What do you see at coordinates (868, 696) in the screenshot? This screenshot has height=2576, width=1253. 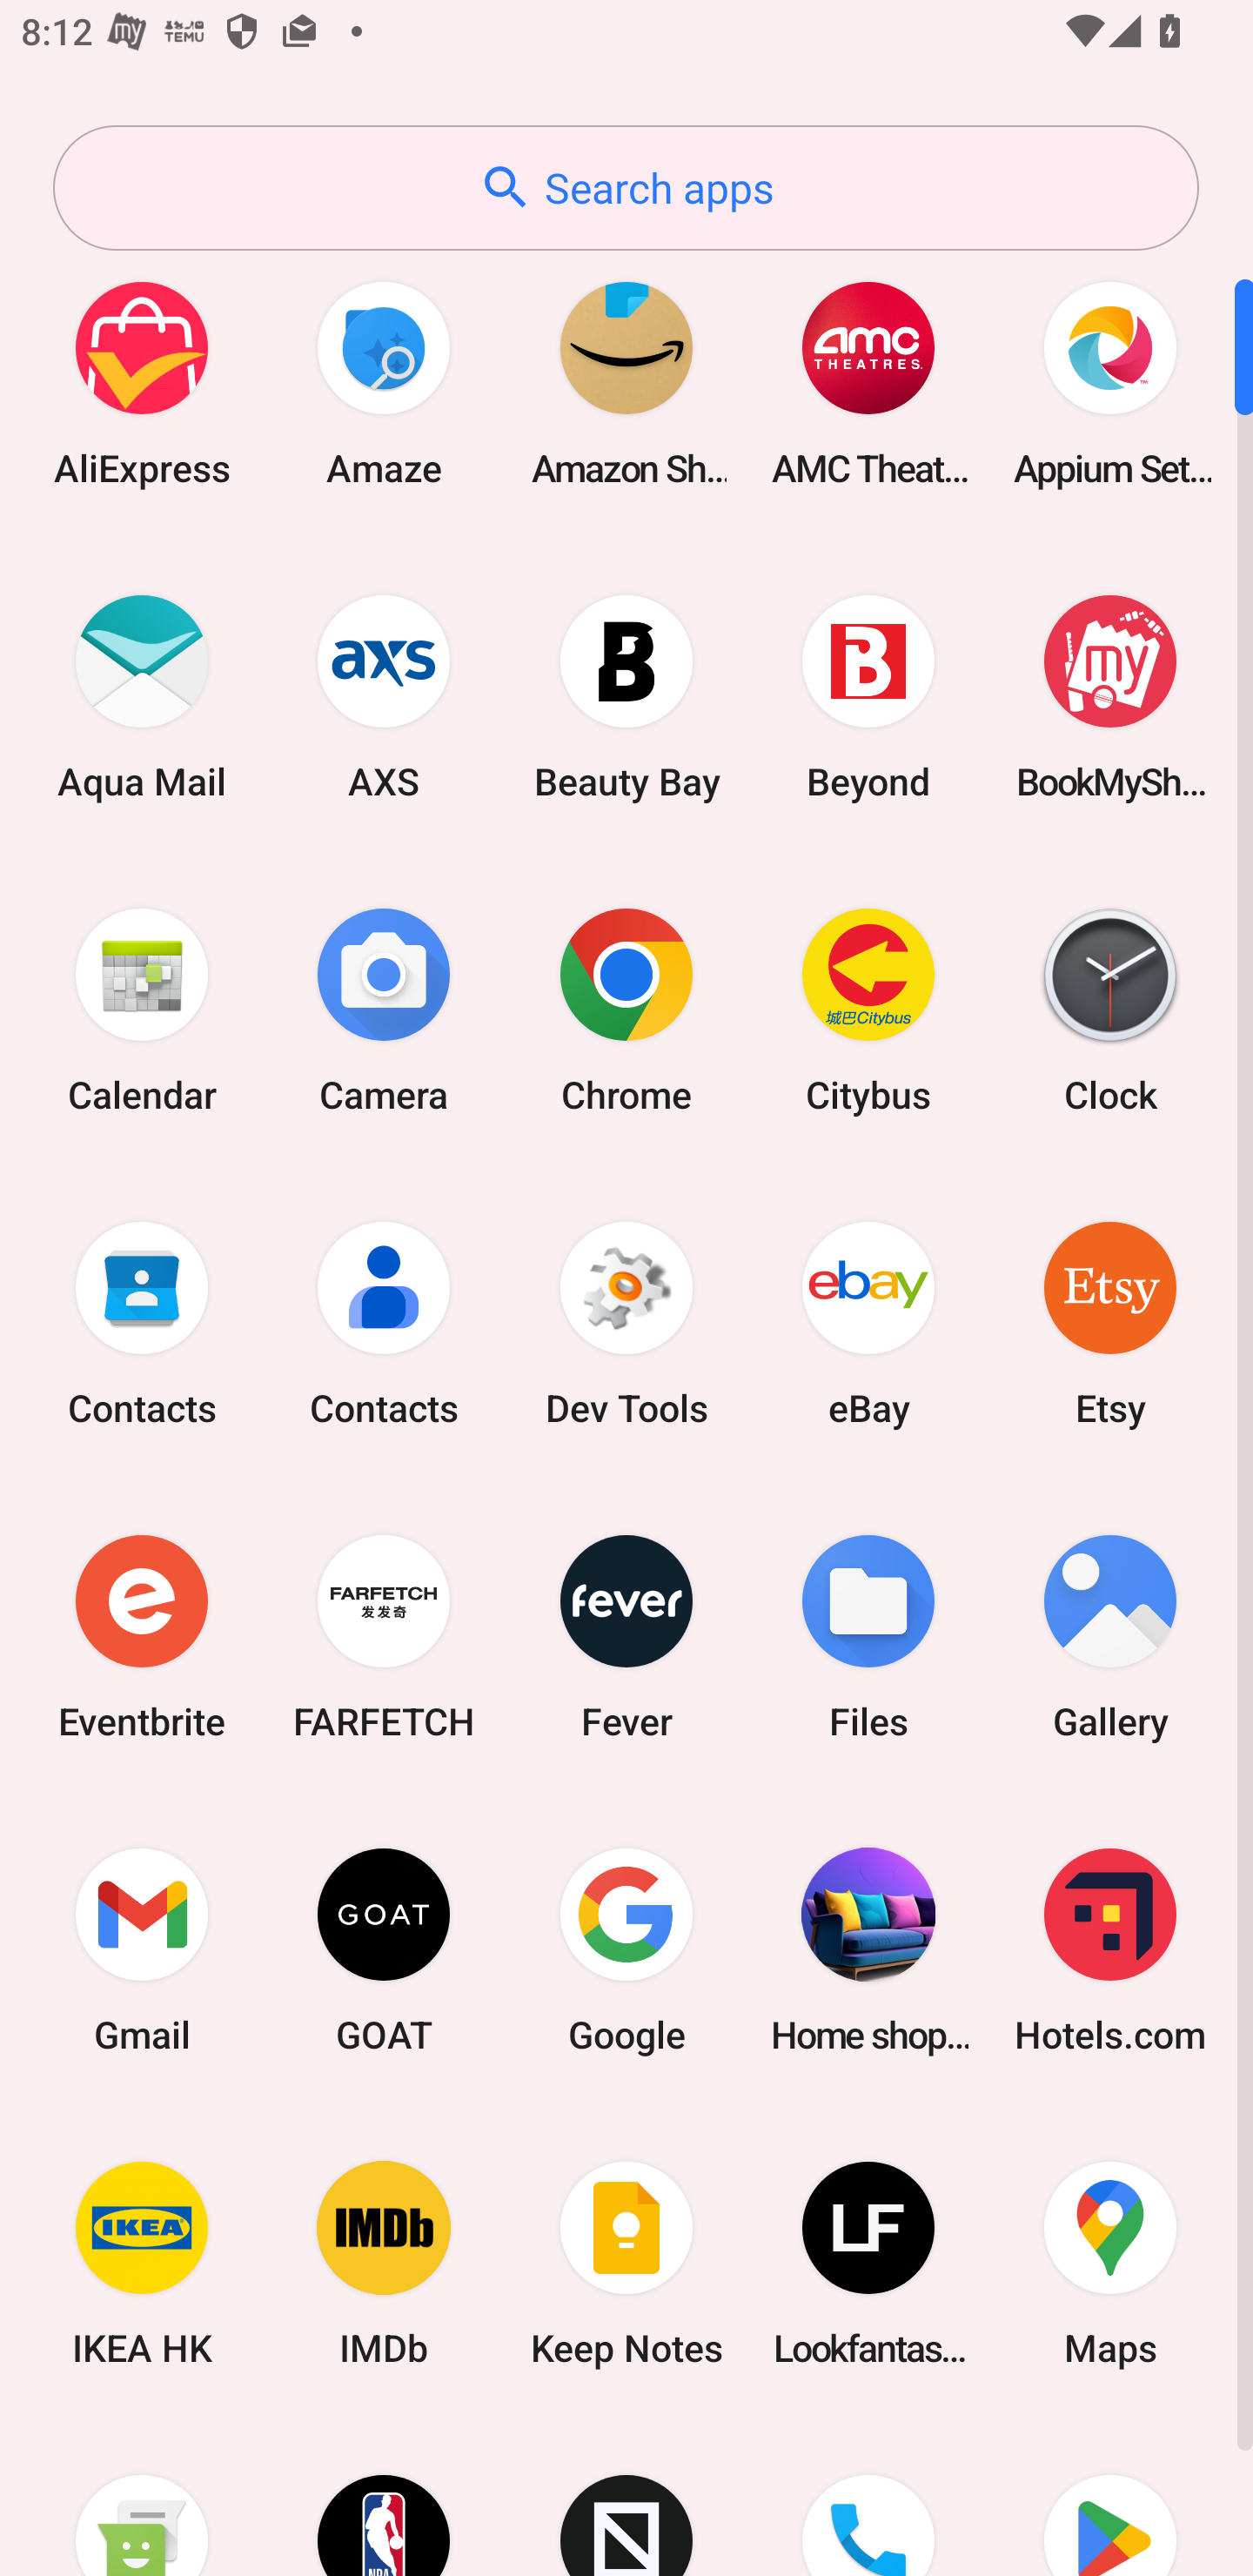 I see `Beyond` at bounding box center [868, 696].